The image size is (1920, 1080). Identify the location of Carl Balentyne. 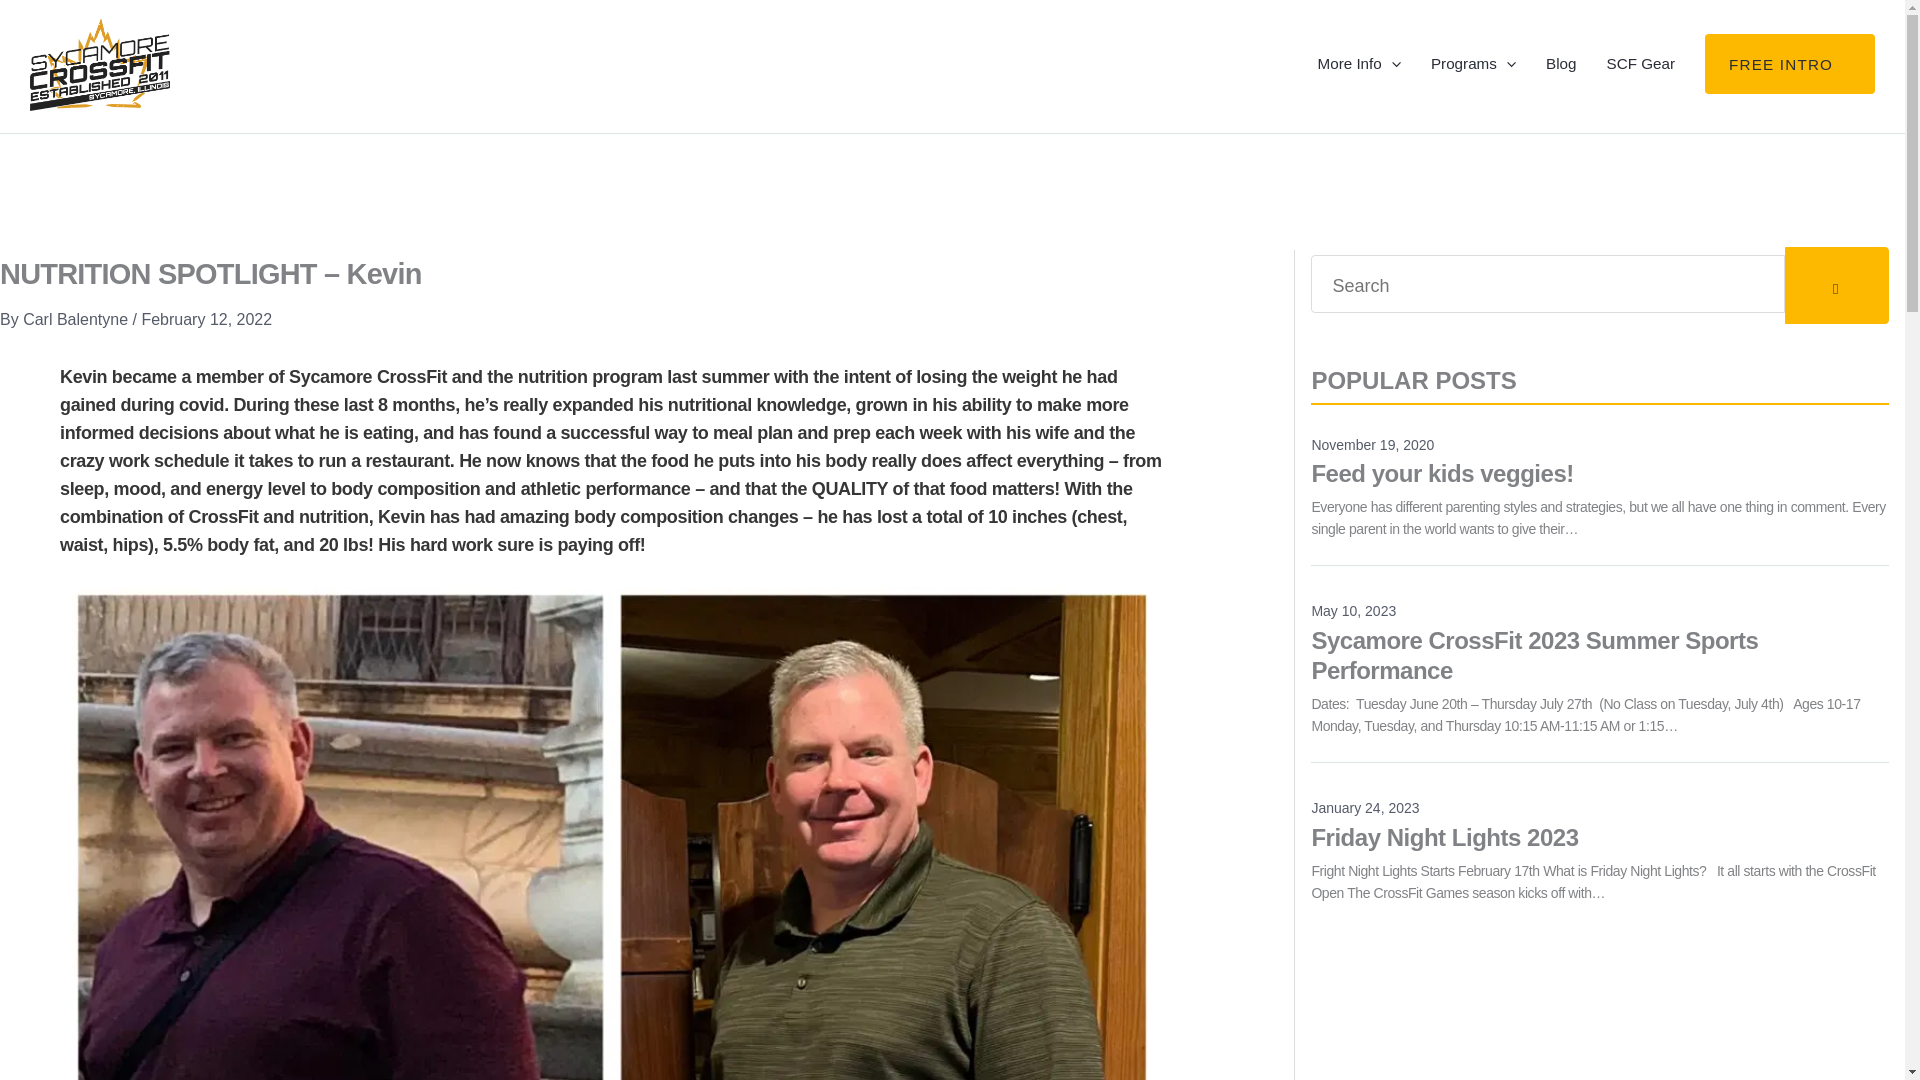
(78, 320).